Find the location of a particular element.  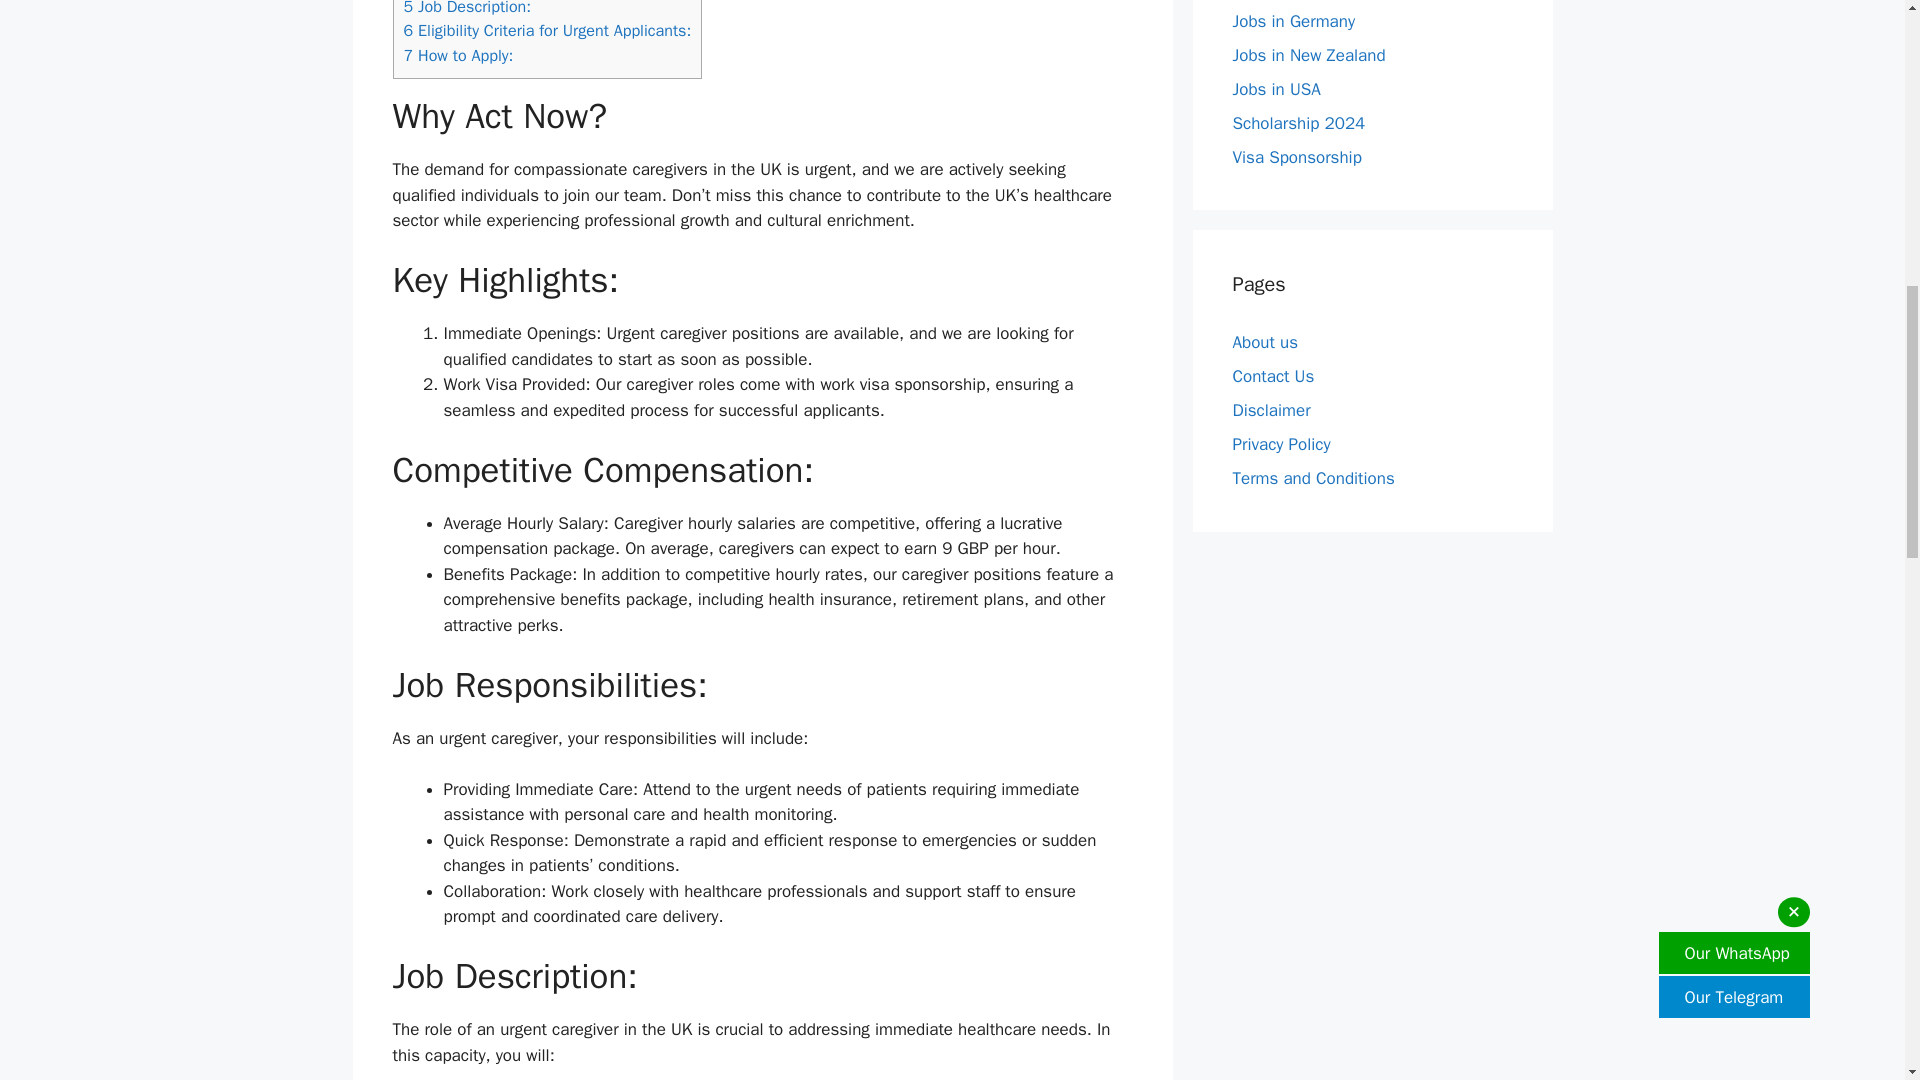

Scholarship 2024 is located at coordinates (1298, 122).